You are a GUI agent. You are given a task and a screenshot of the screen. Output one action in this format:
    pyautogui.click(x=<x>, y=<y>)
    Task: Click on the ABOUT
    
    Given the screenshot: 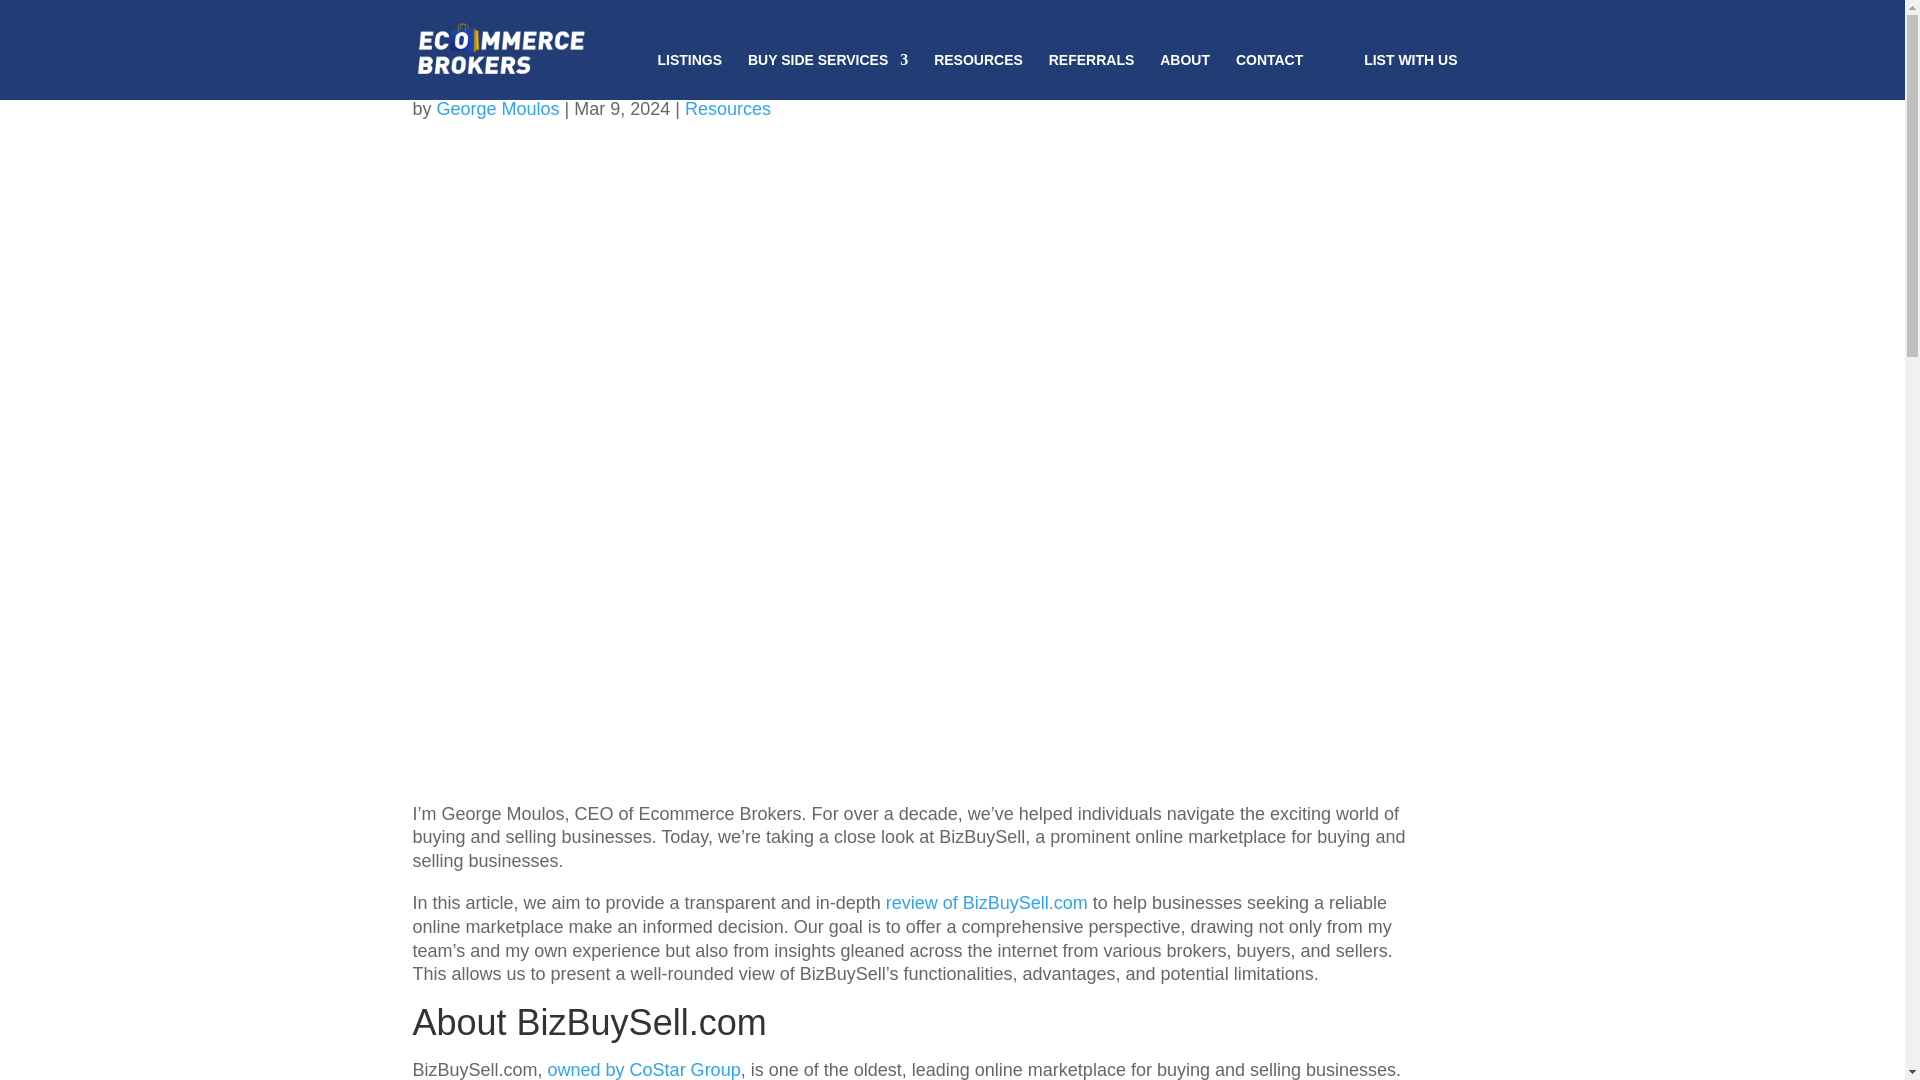 What is the action you would take?
    pyautogui.click(x=1184, y=76)
    